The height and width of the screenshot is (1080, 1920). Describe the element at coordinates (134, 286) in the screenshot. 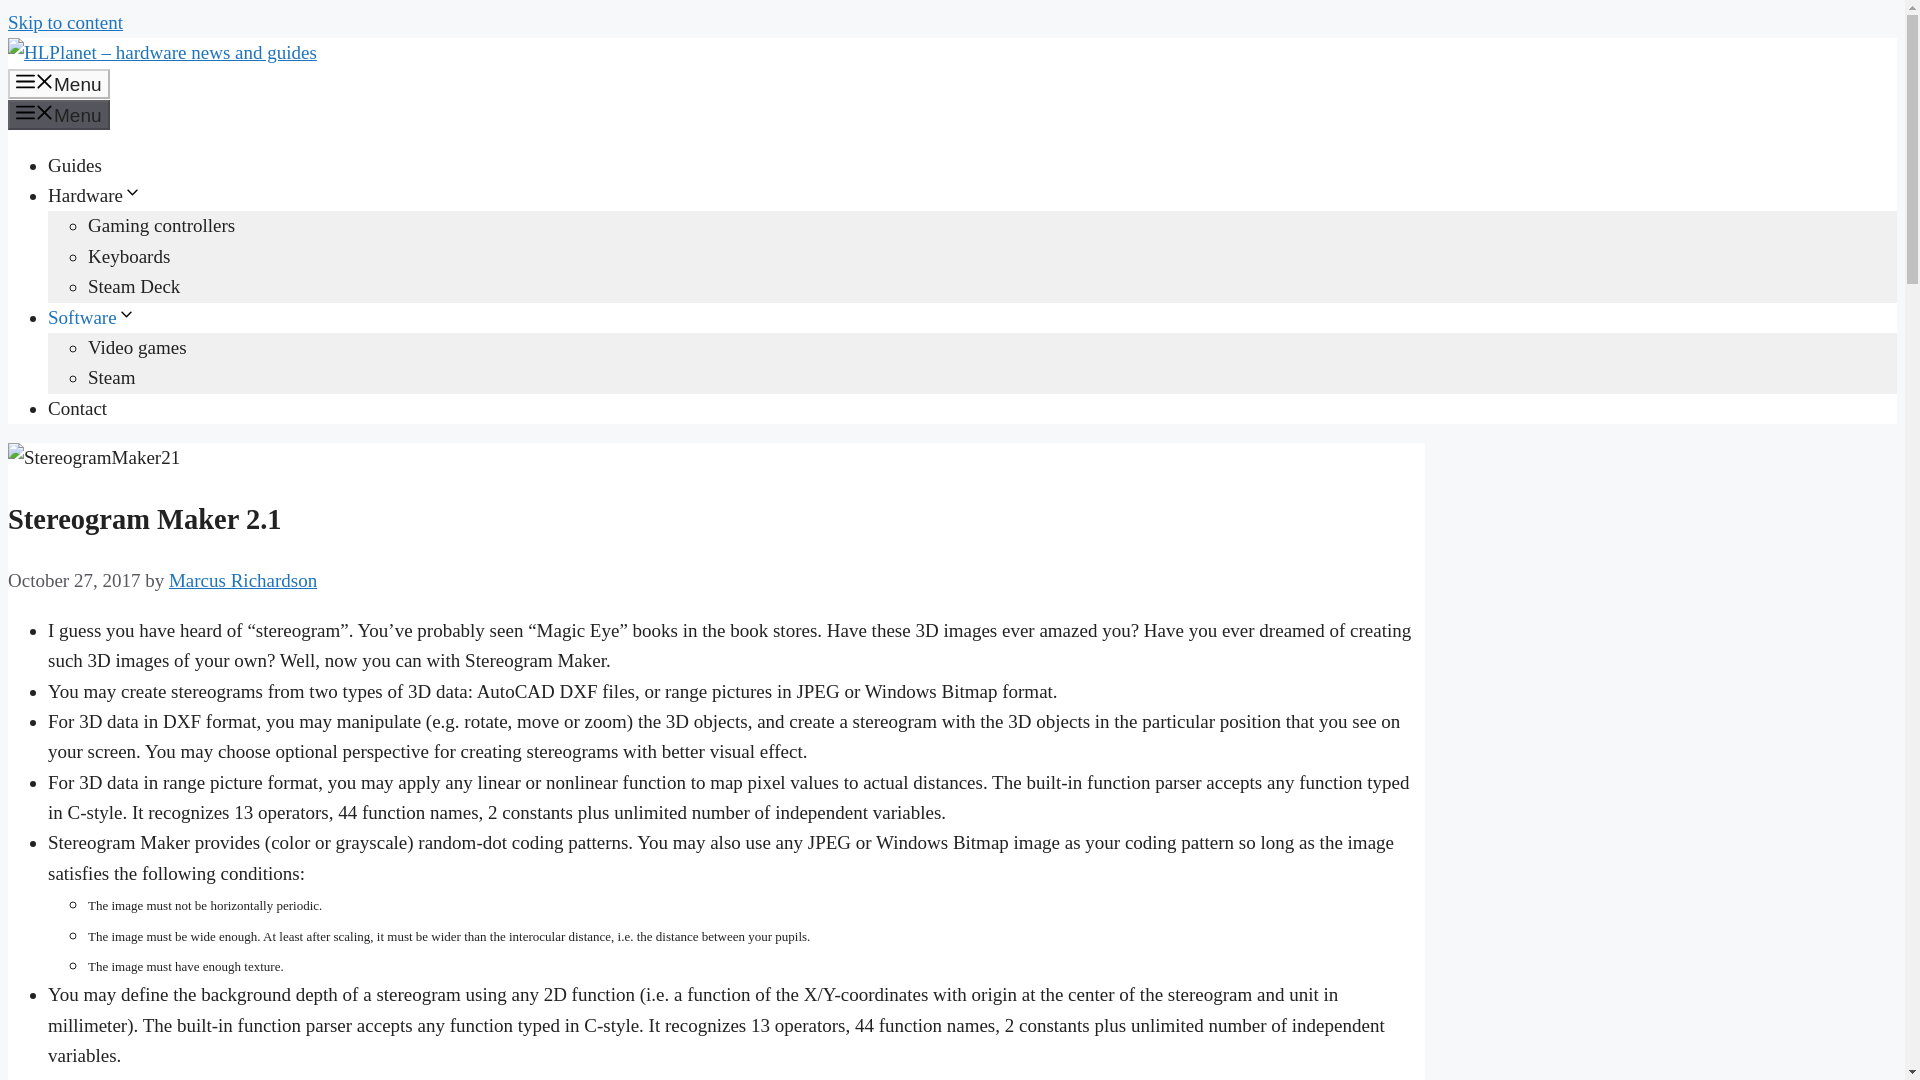

I see `Steam Deck` at that location.